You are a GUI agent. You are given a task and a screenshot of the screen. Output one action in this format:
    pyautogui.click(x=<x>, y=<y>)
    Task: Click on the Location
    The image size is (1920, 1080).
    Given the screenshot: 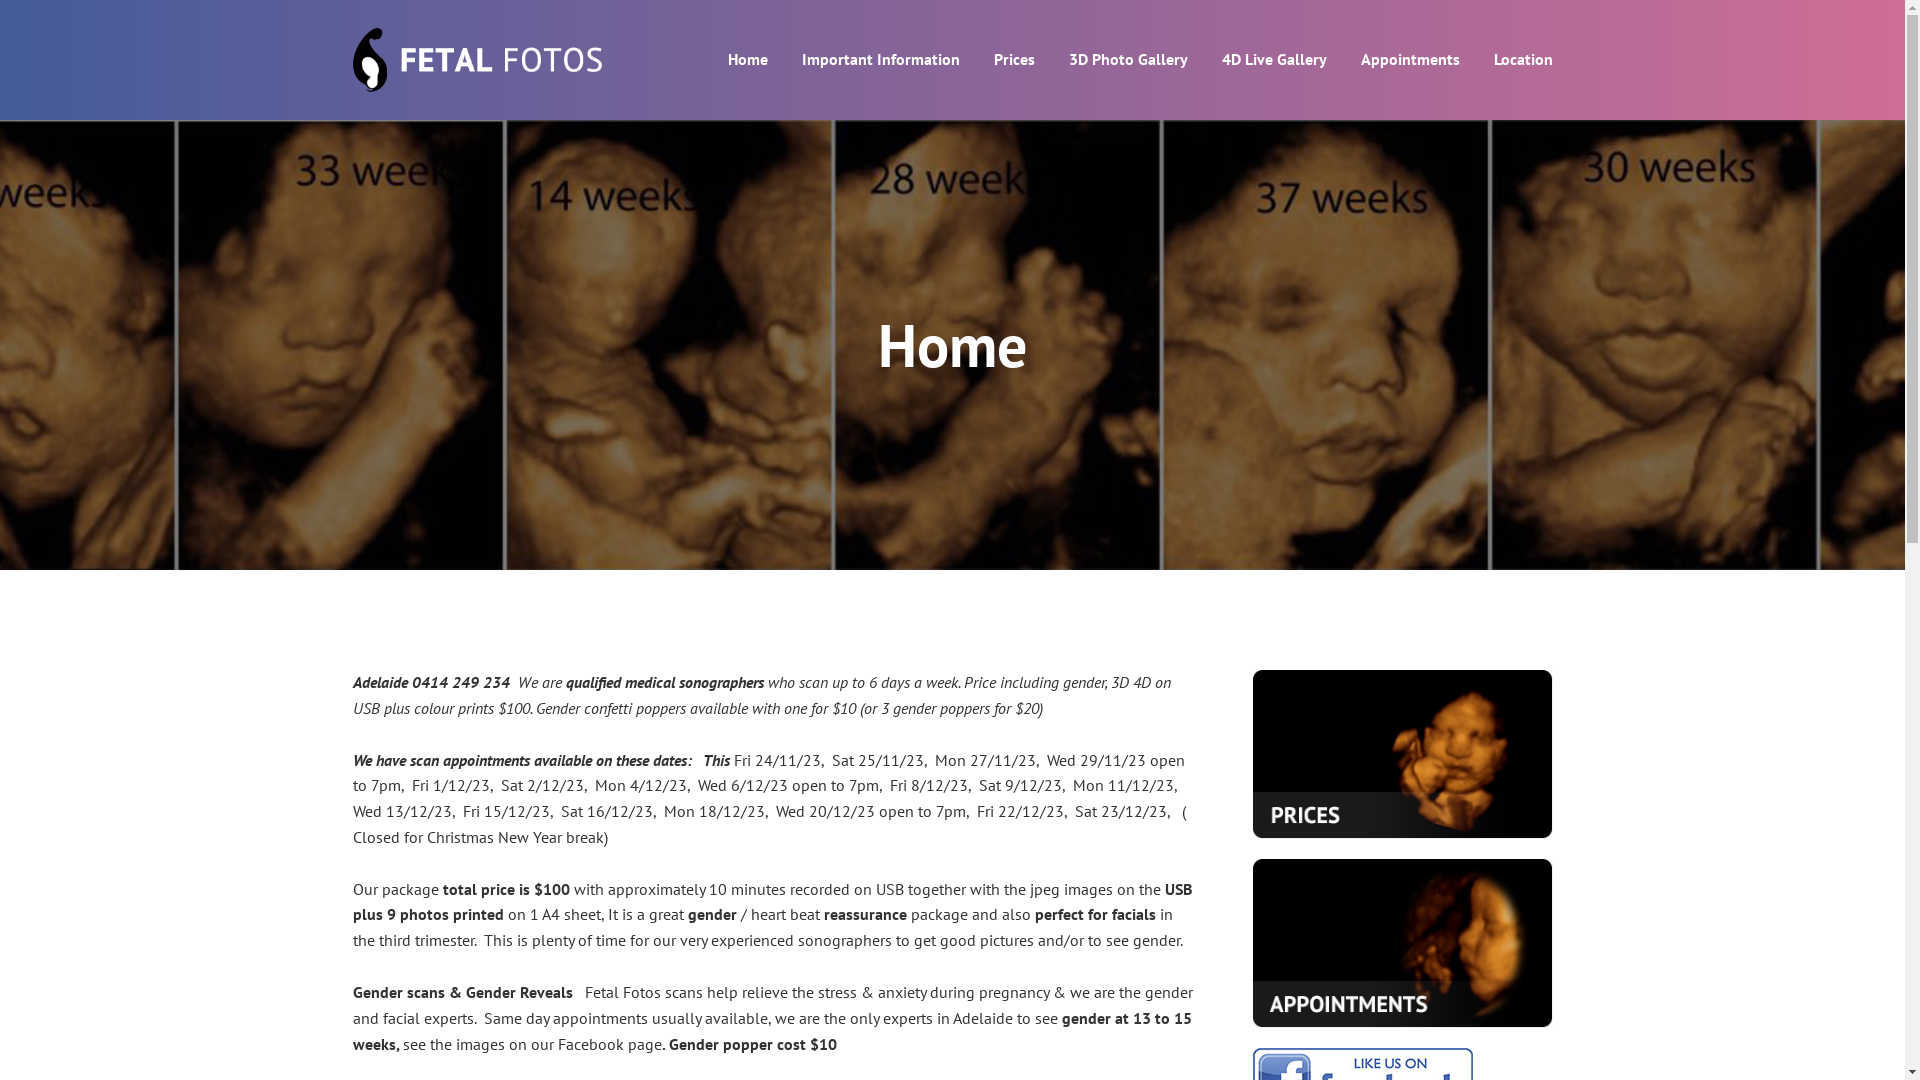 What is the action you would take?
    pyautogui.click(x=1524, y=60)
    